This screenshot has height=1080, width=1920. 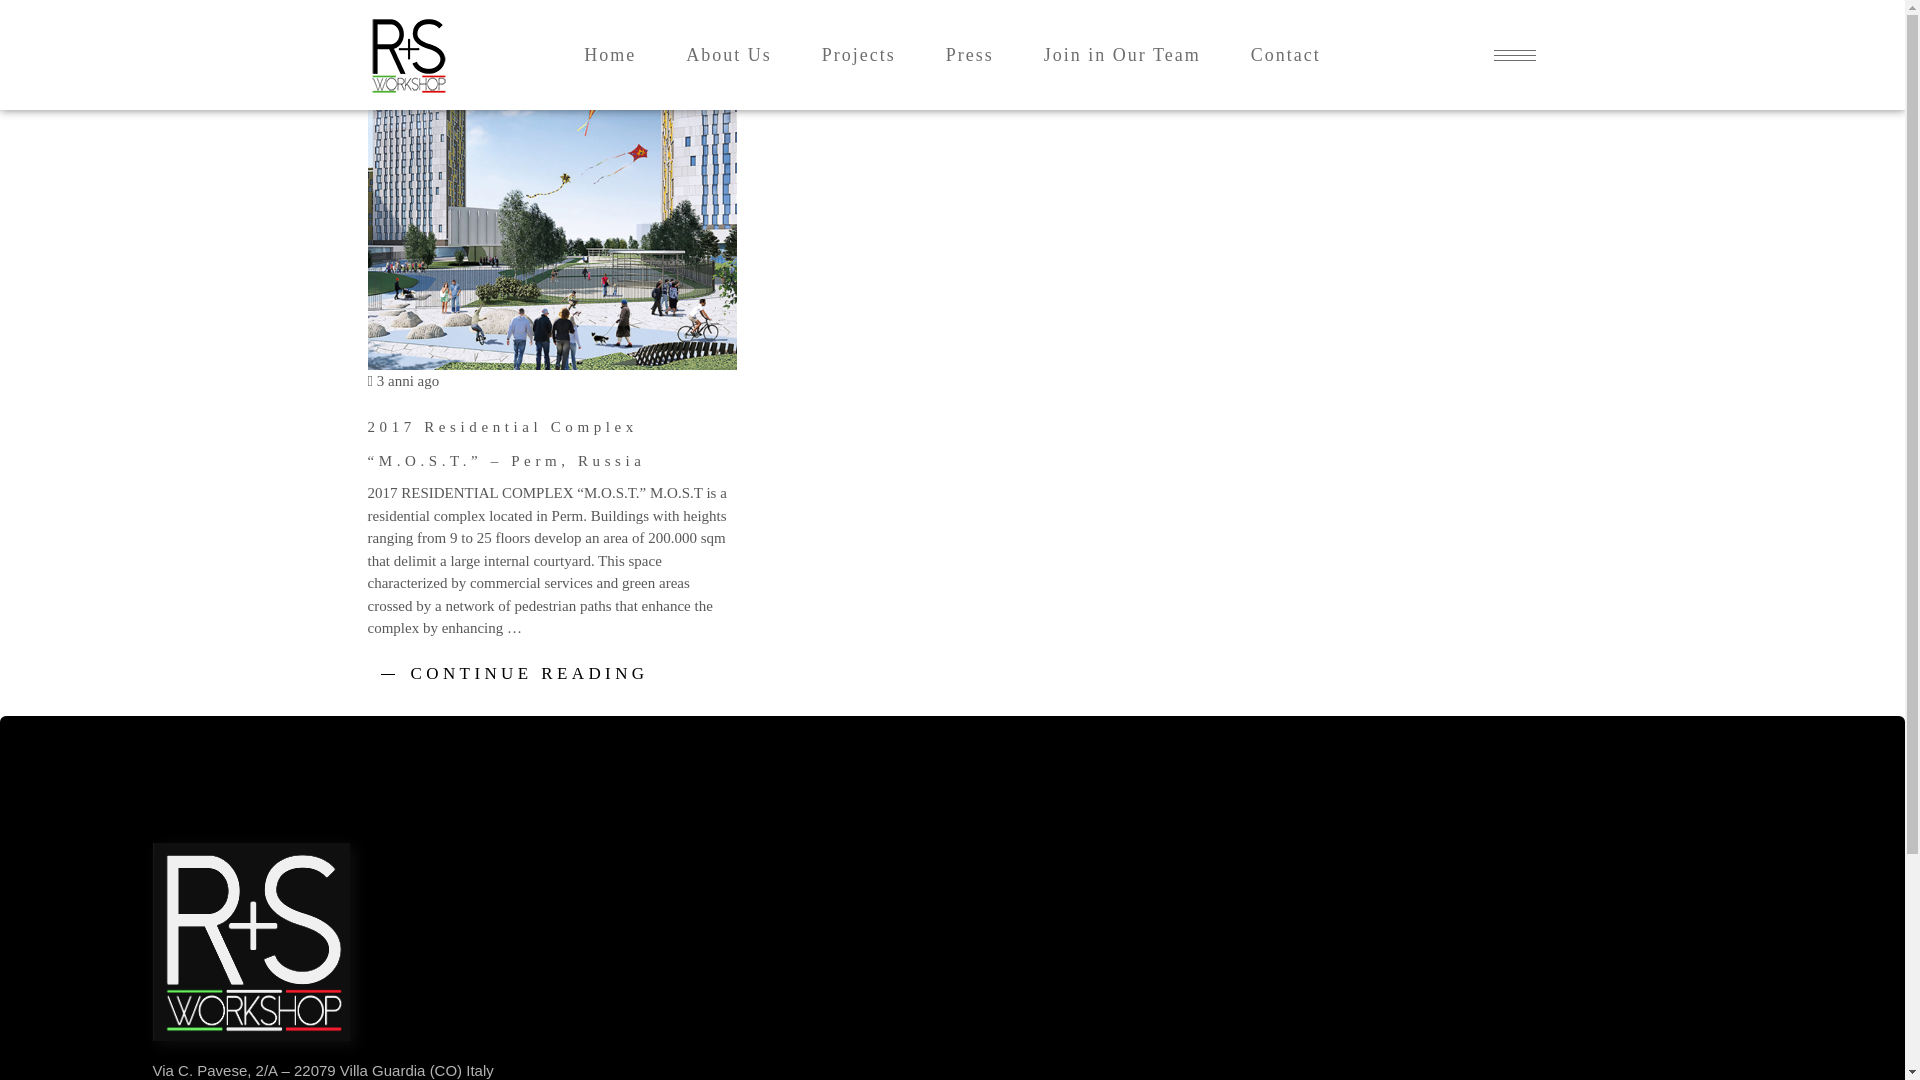 I want to click on 3 anni ago, so click(x=404, y=380).